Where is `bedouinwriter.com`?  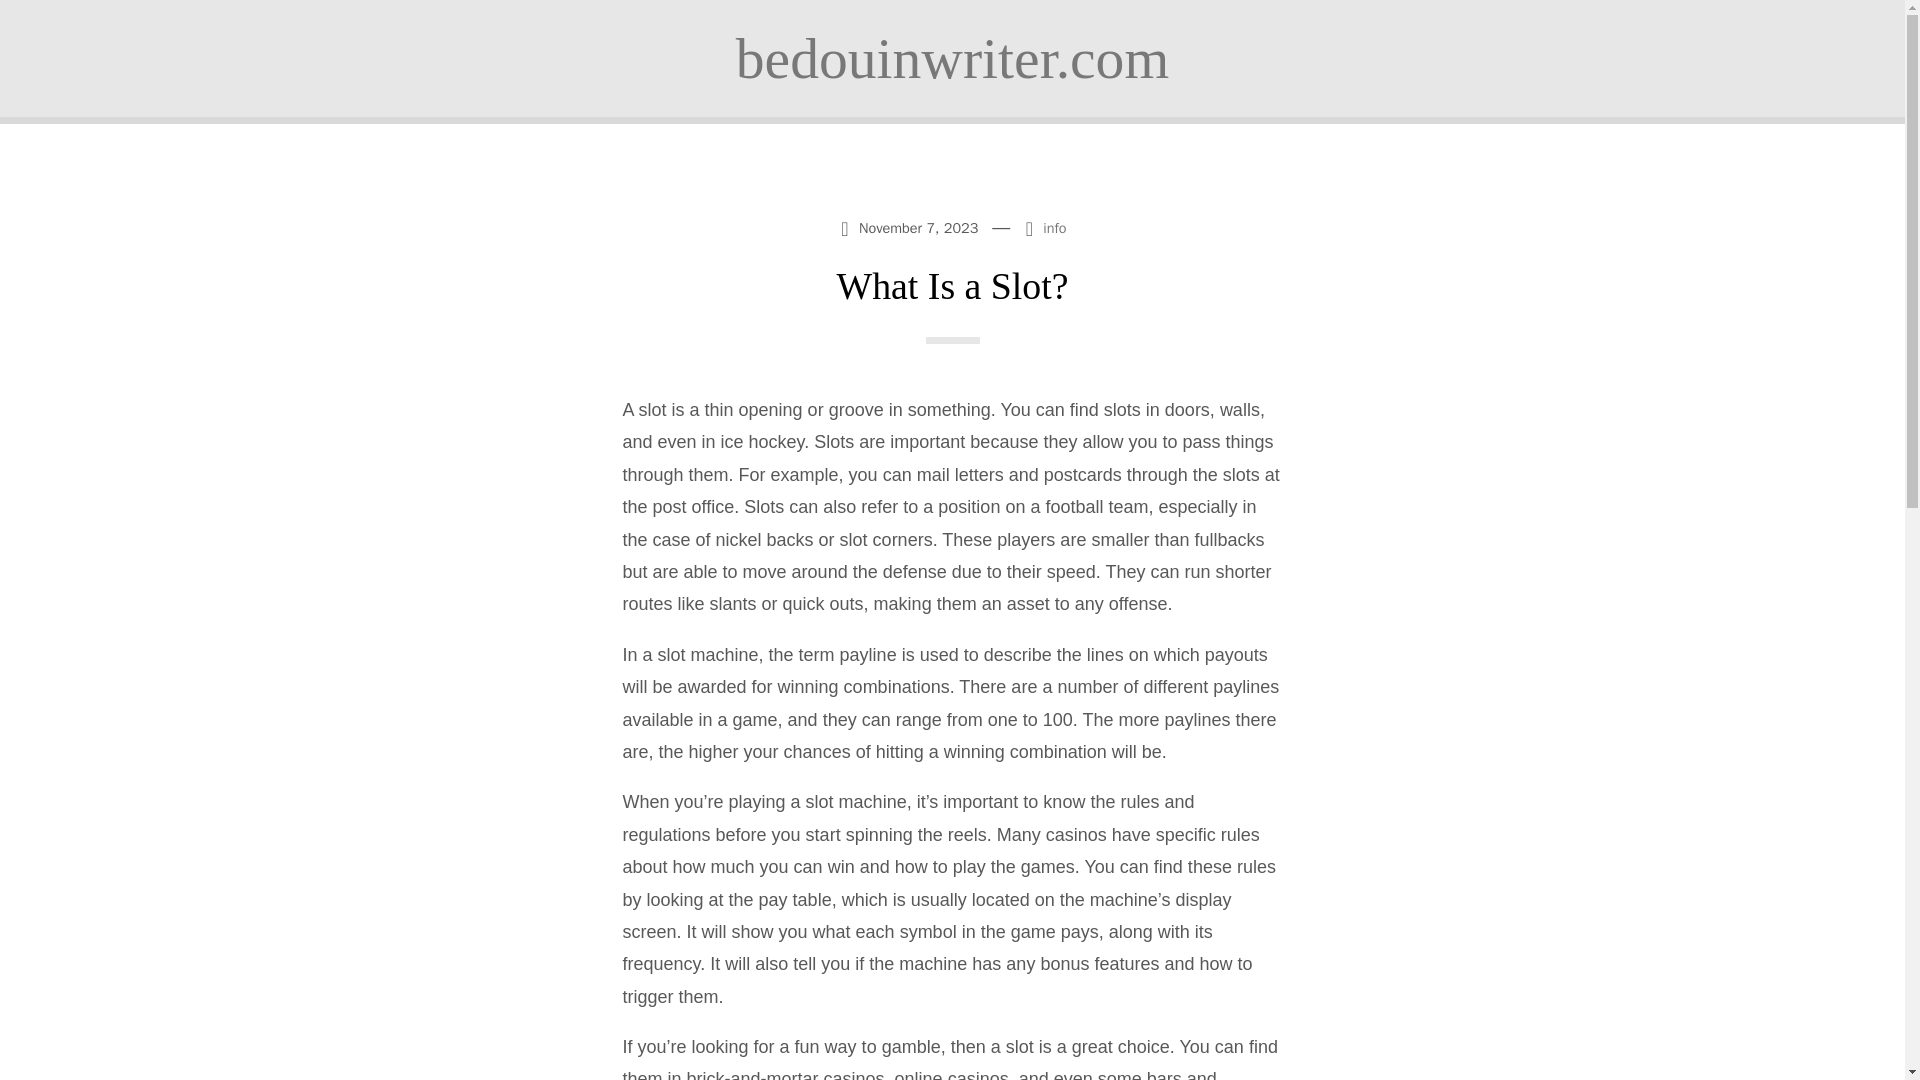 bedouinwriter.com is located at coordinates (952, 58).